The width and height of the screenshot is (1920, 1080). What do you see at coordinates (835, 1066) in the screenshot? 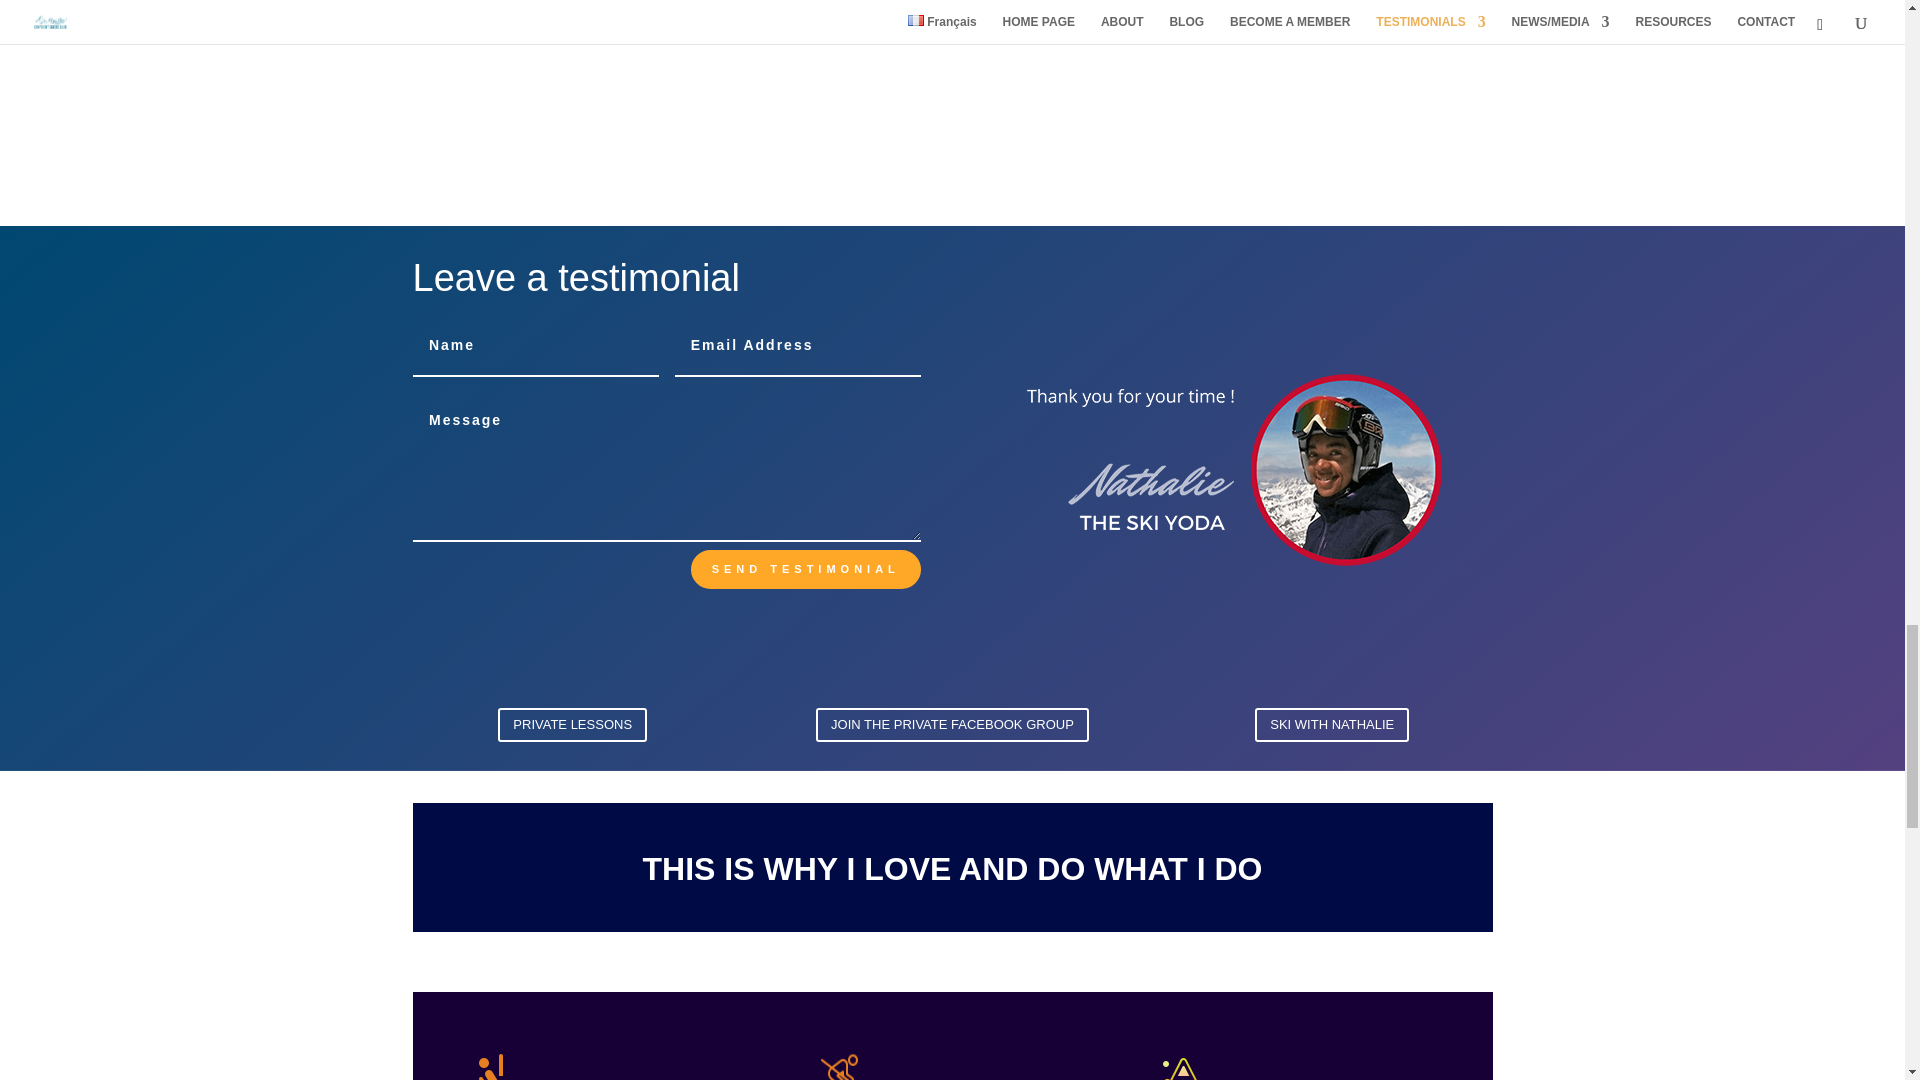
I see `icons8-skiing-50` at bounding box center [835, 1066].